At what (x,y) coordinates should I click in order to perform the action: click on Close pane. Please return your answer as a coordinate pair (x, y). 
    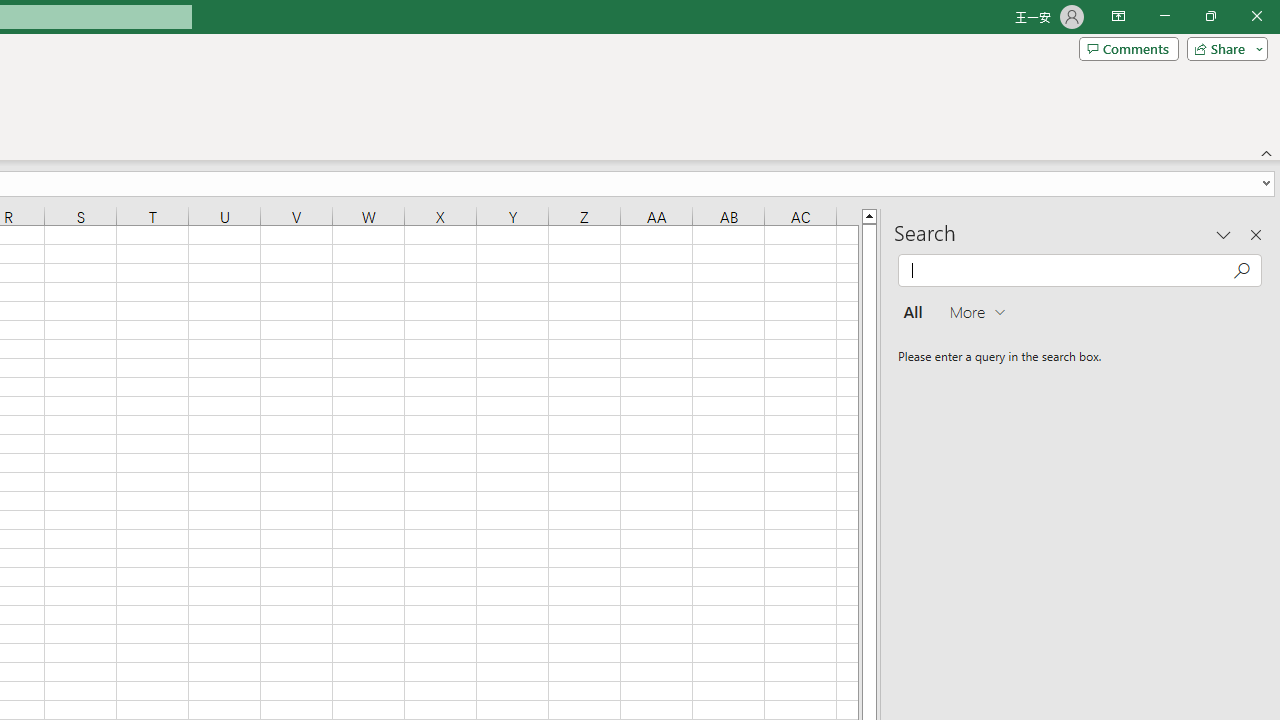
    Looking at the image, I should click on (1256, 234).